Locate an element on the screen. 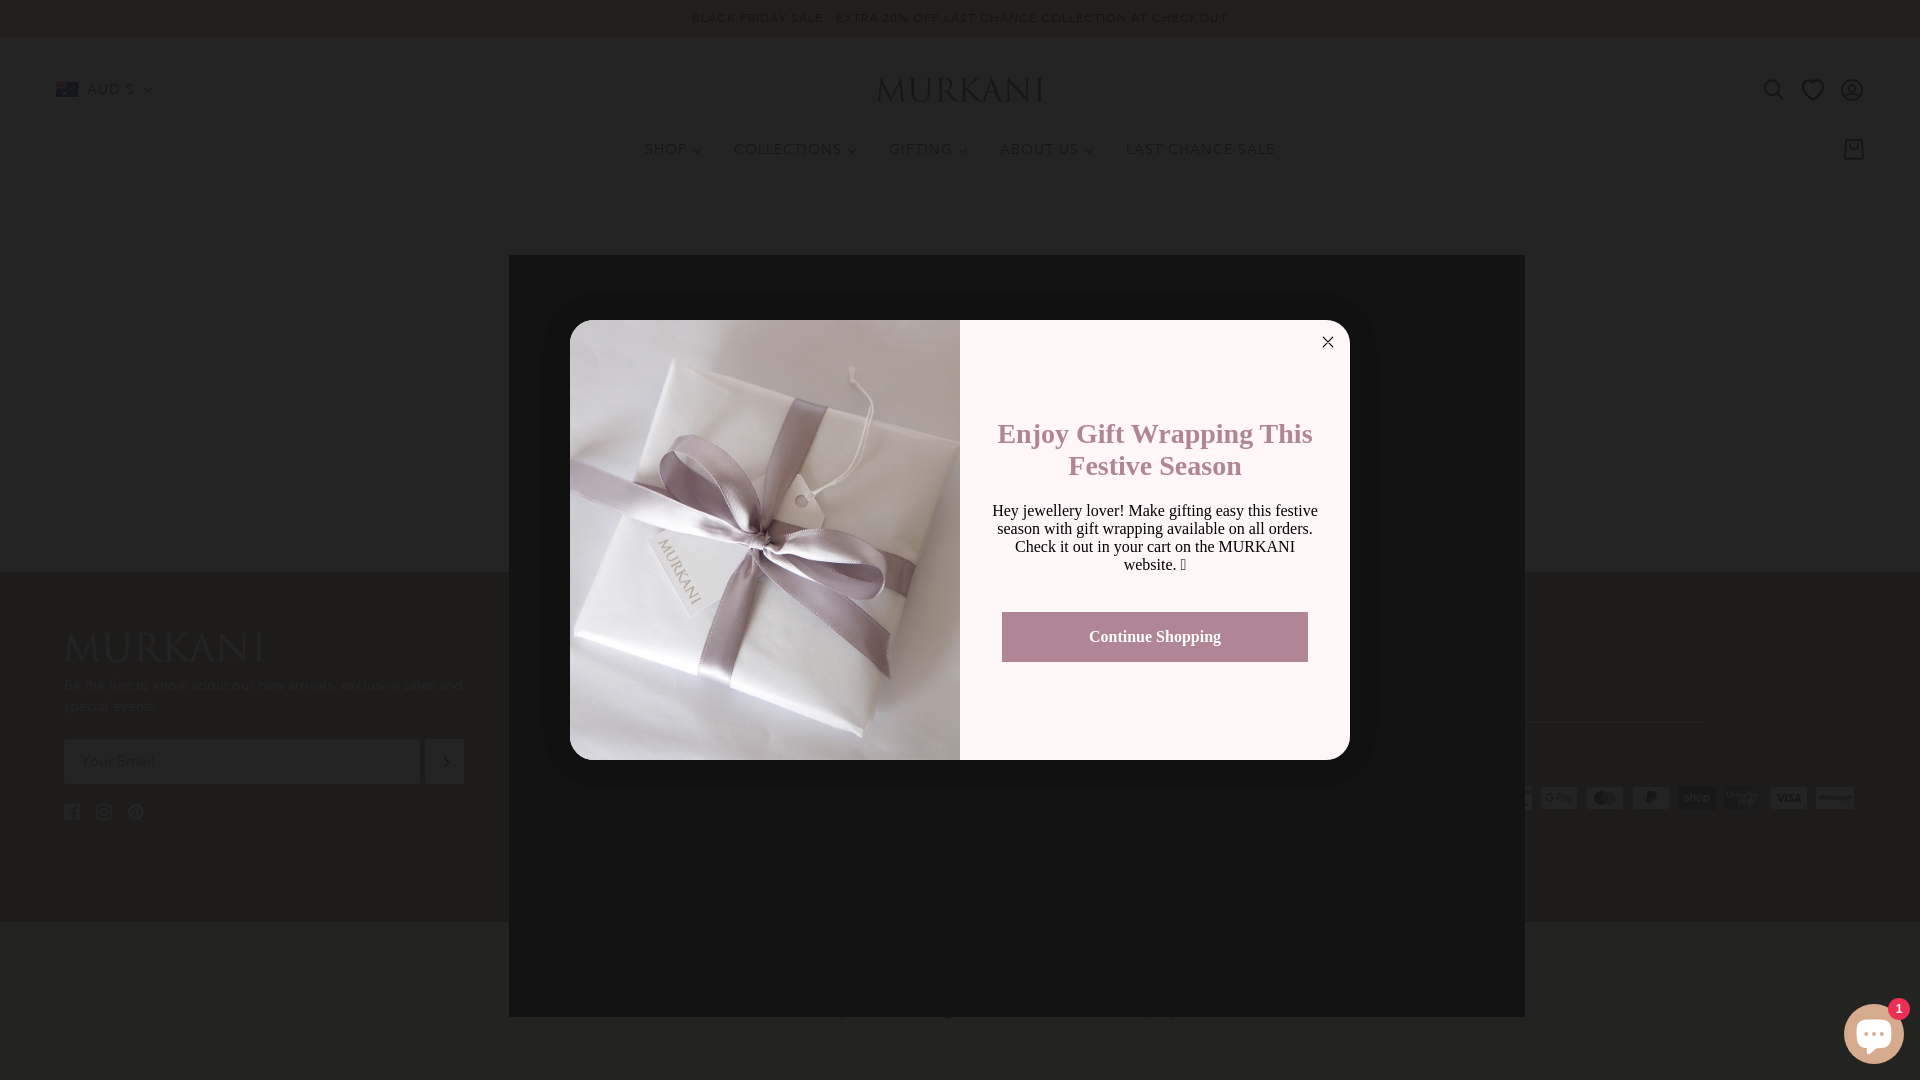  Shipping Info is located at coordinates (1020, 785).